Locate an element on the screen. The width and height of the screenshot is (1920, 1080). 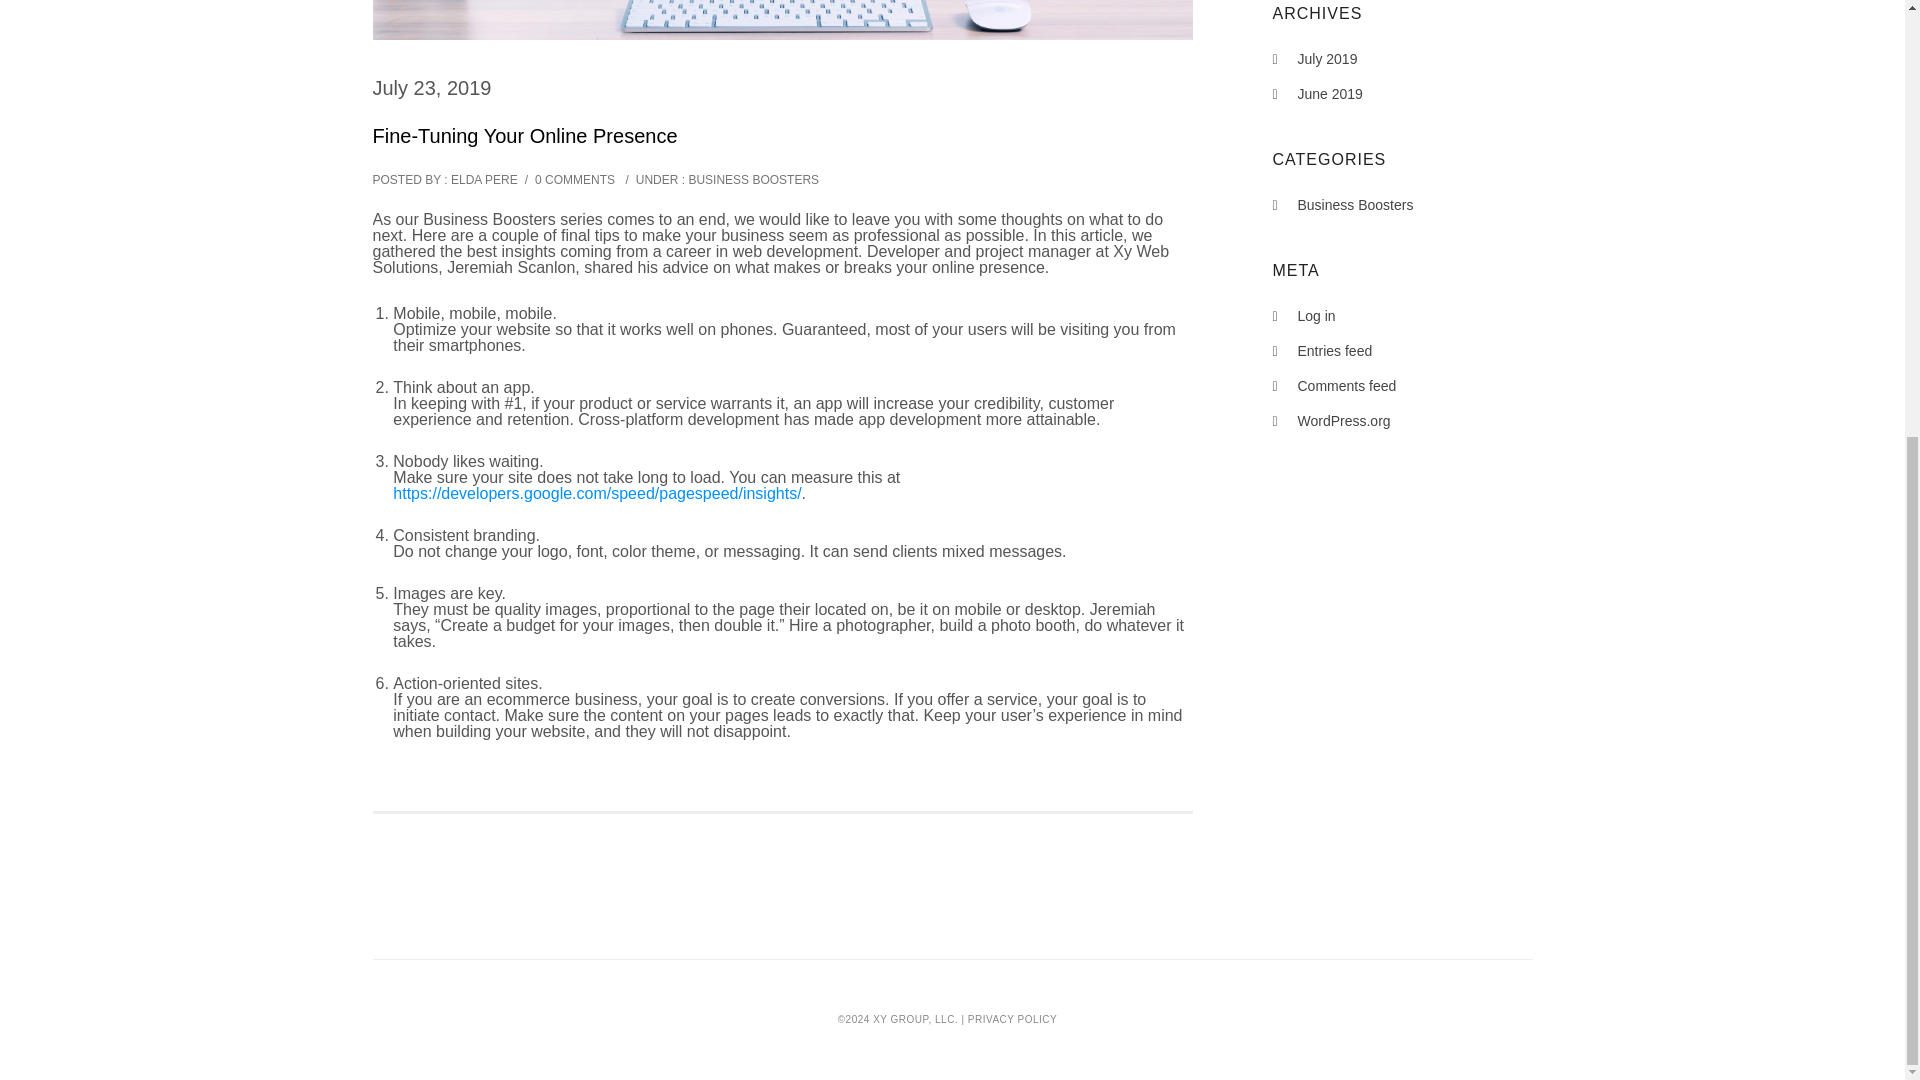
Log in is located at coordinates (1316, 316).